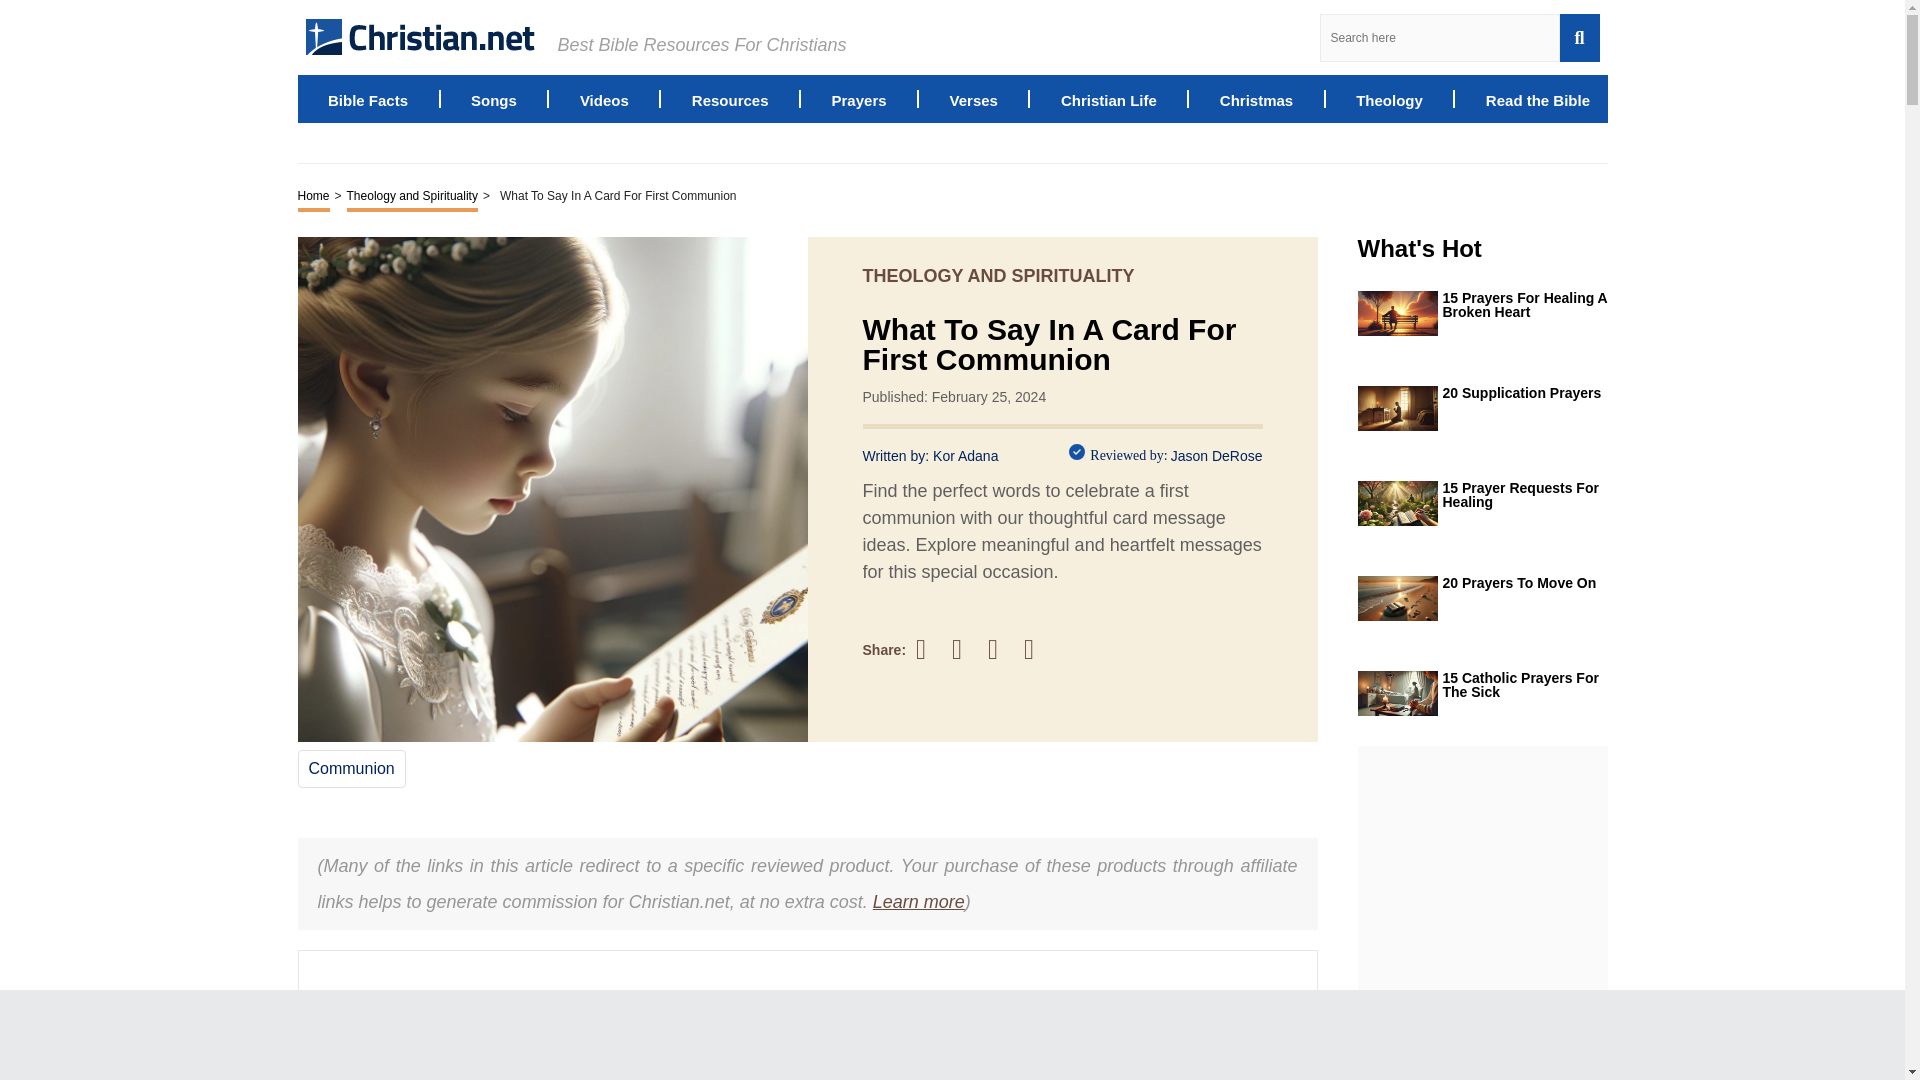 The height and width of the screenshot is (1080, 1920). Describe the element at coordinates (493, 98) in the screenshot. I see `Songs` at that location.